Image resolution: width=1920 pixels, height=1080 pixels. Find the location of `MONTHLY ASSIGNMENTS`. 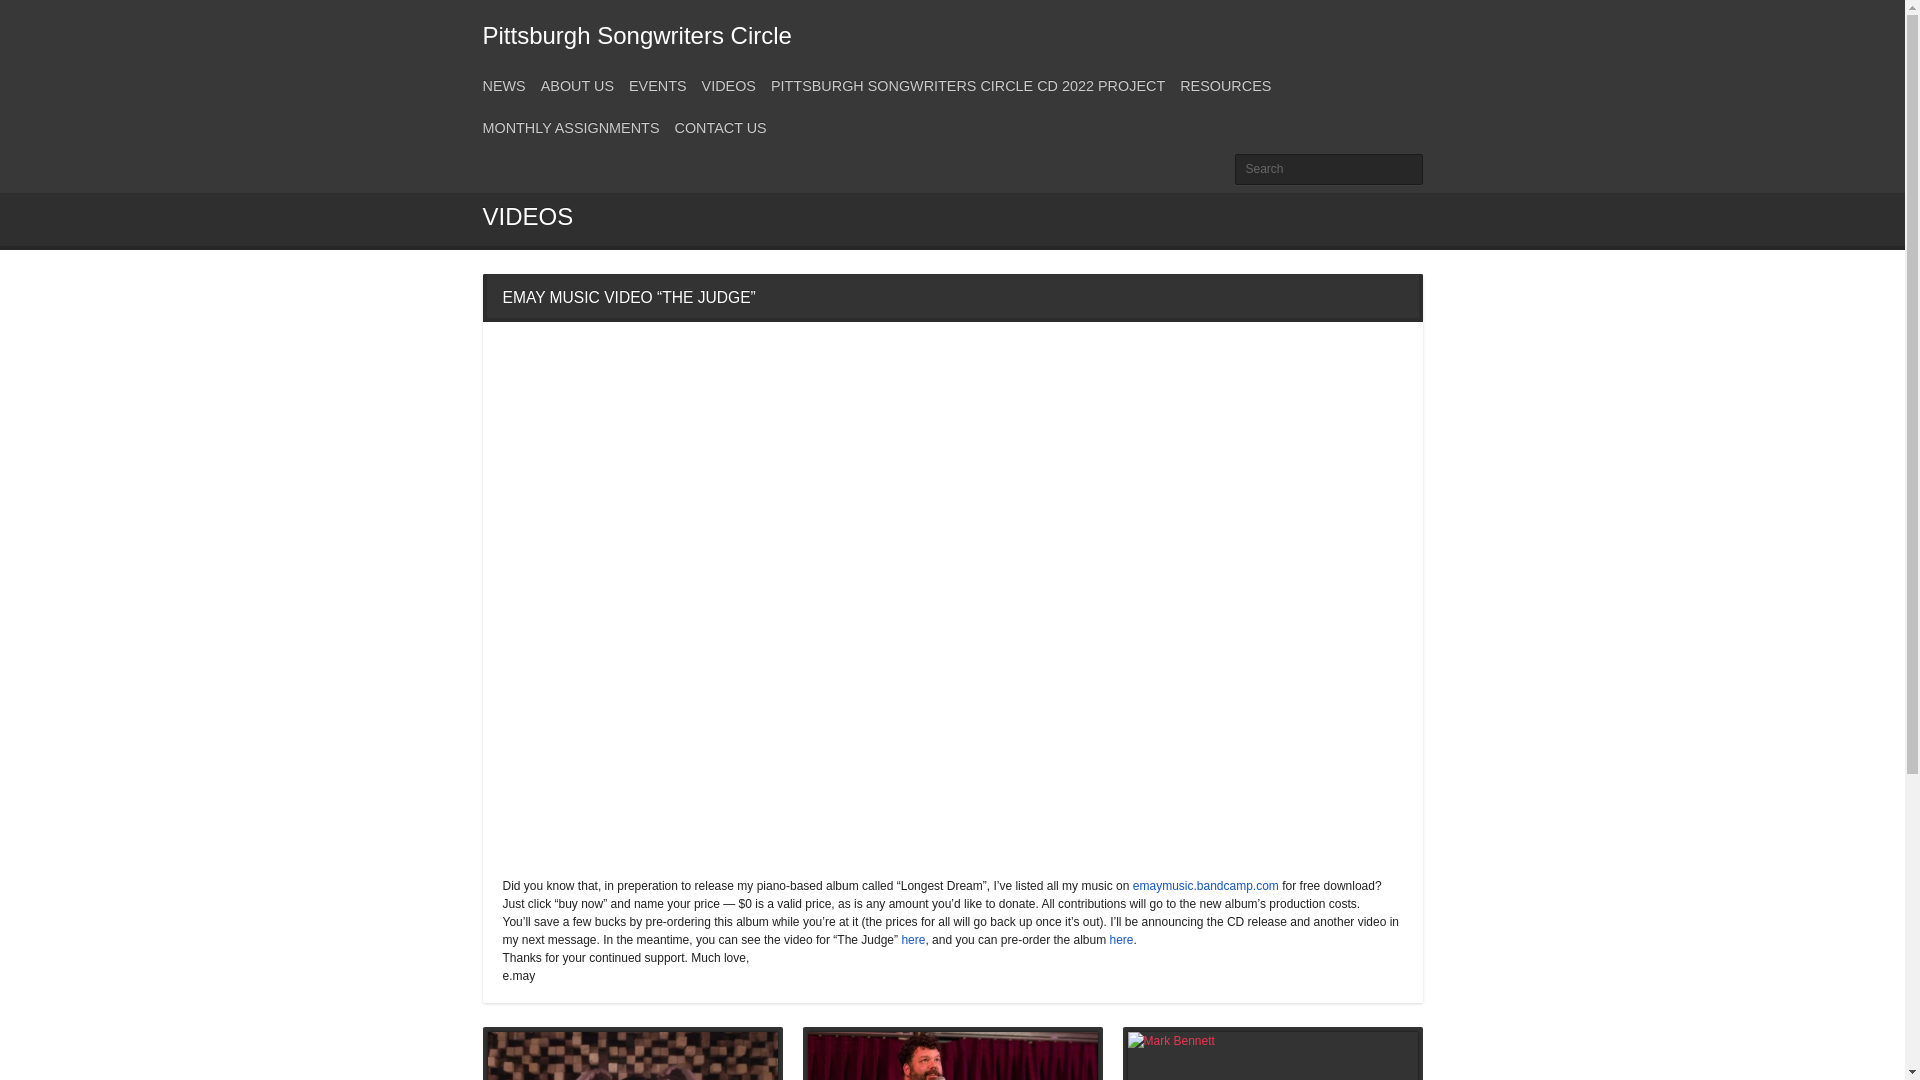

MONTHLY ASSIGNMENTS is located at coordinates (570, 128).